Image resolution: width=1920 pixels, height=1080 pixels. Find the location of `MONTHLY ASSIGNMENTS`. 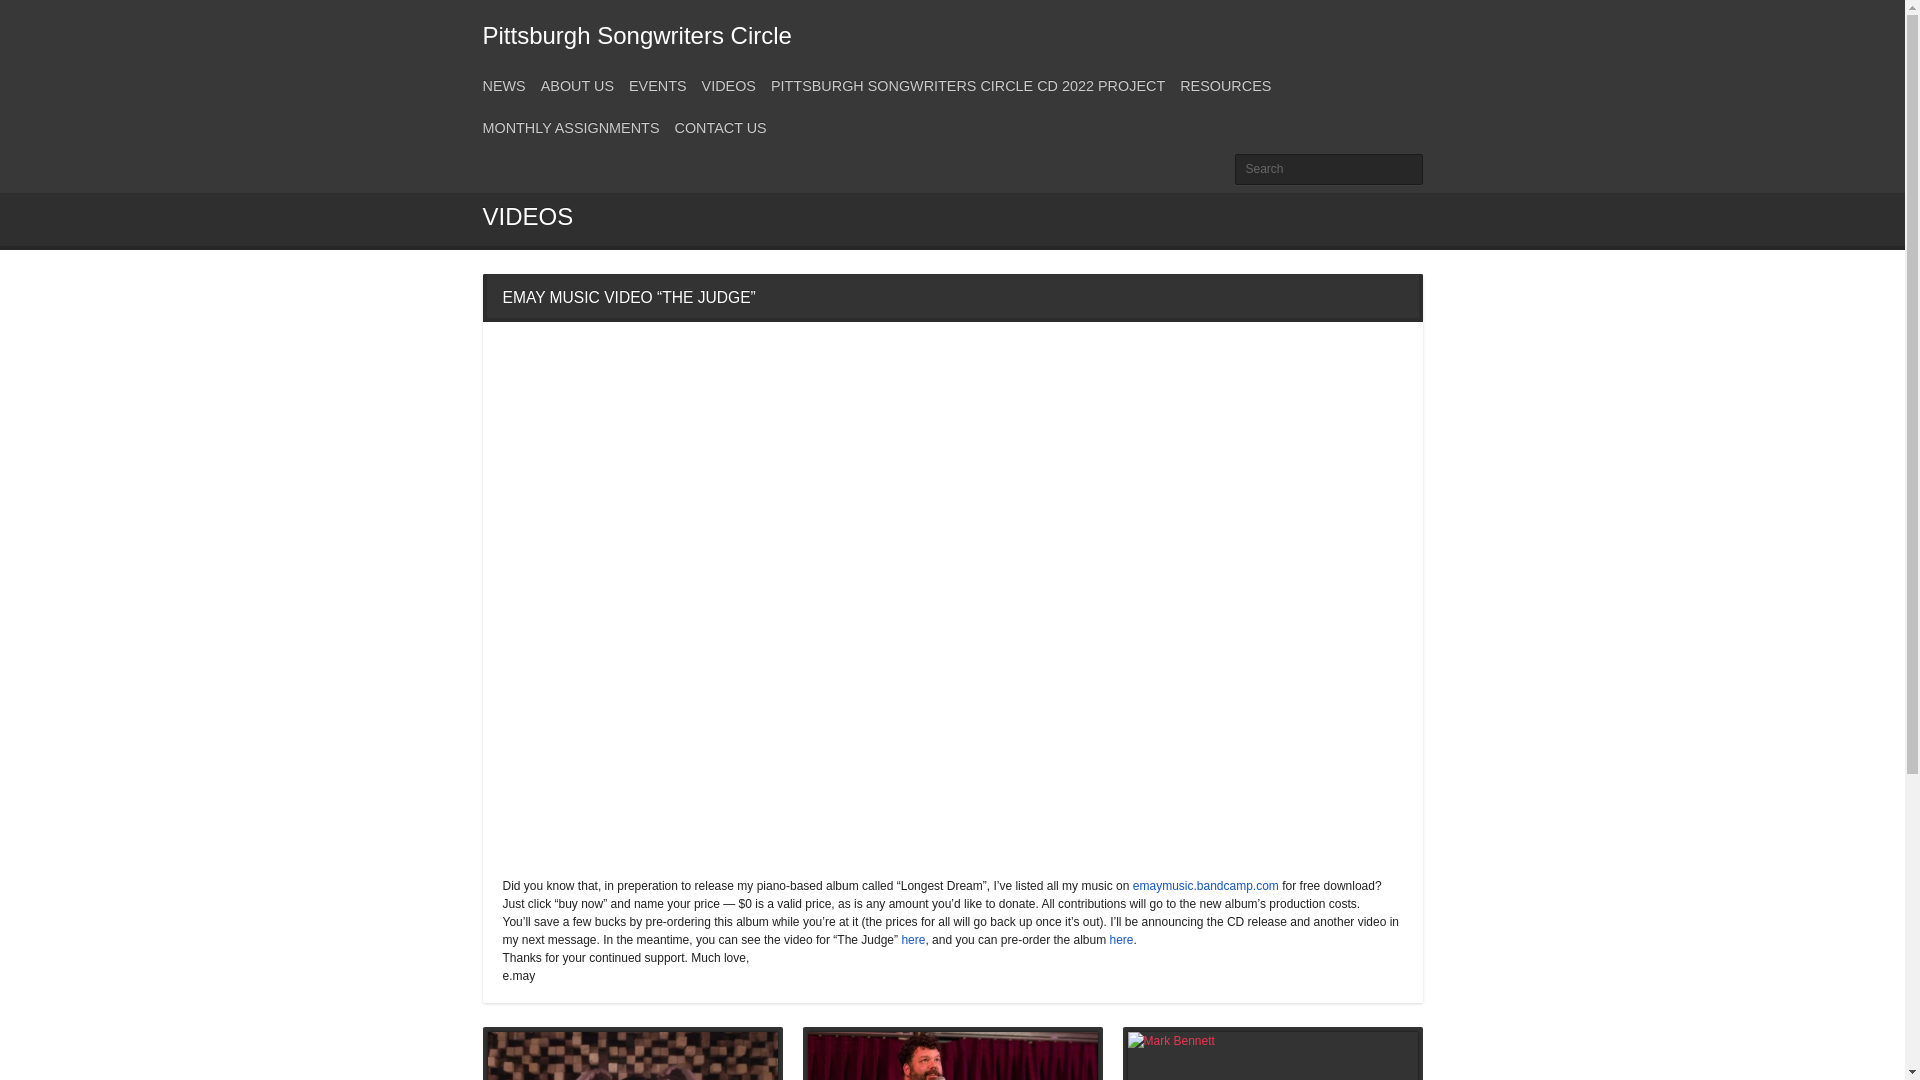

MONTHLY ASSIGNMENTS is located at coordinates (570, 128).